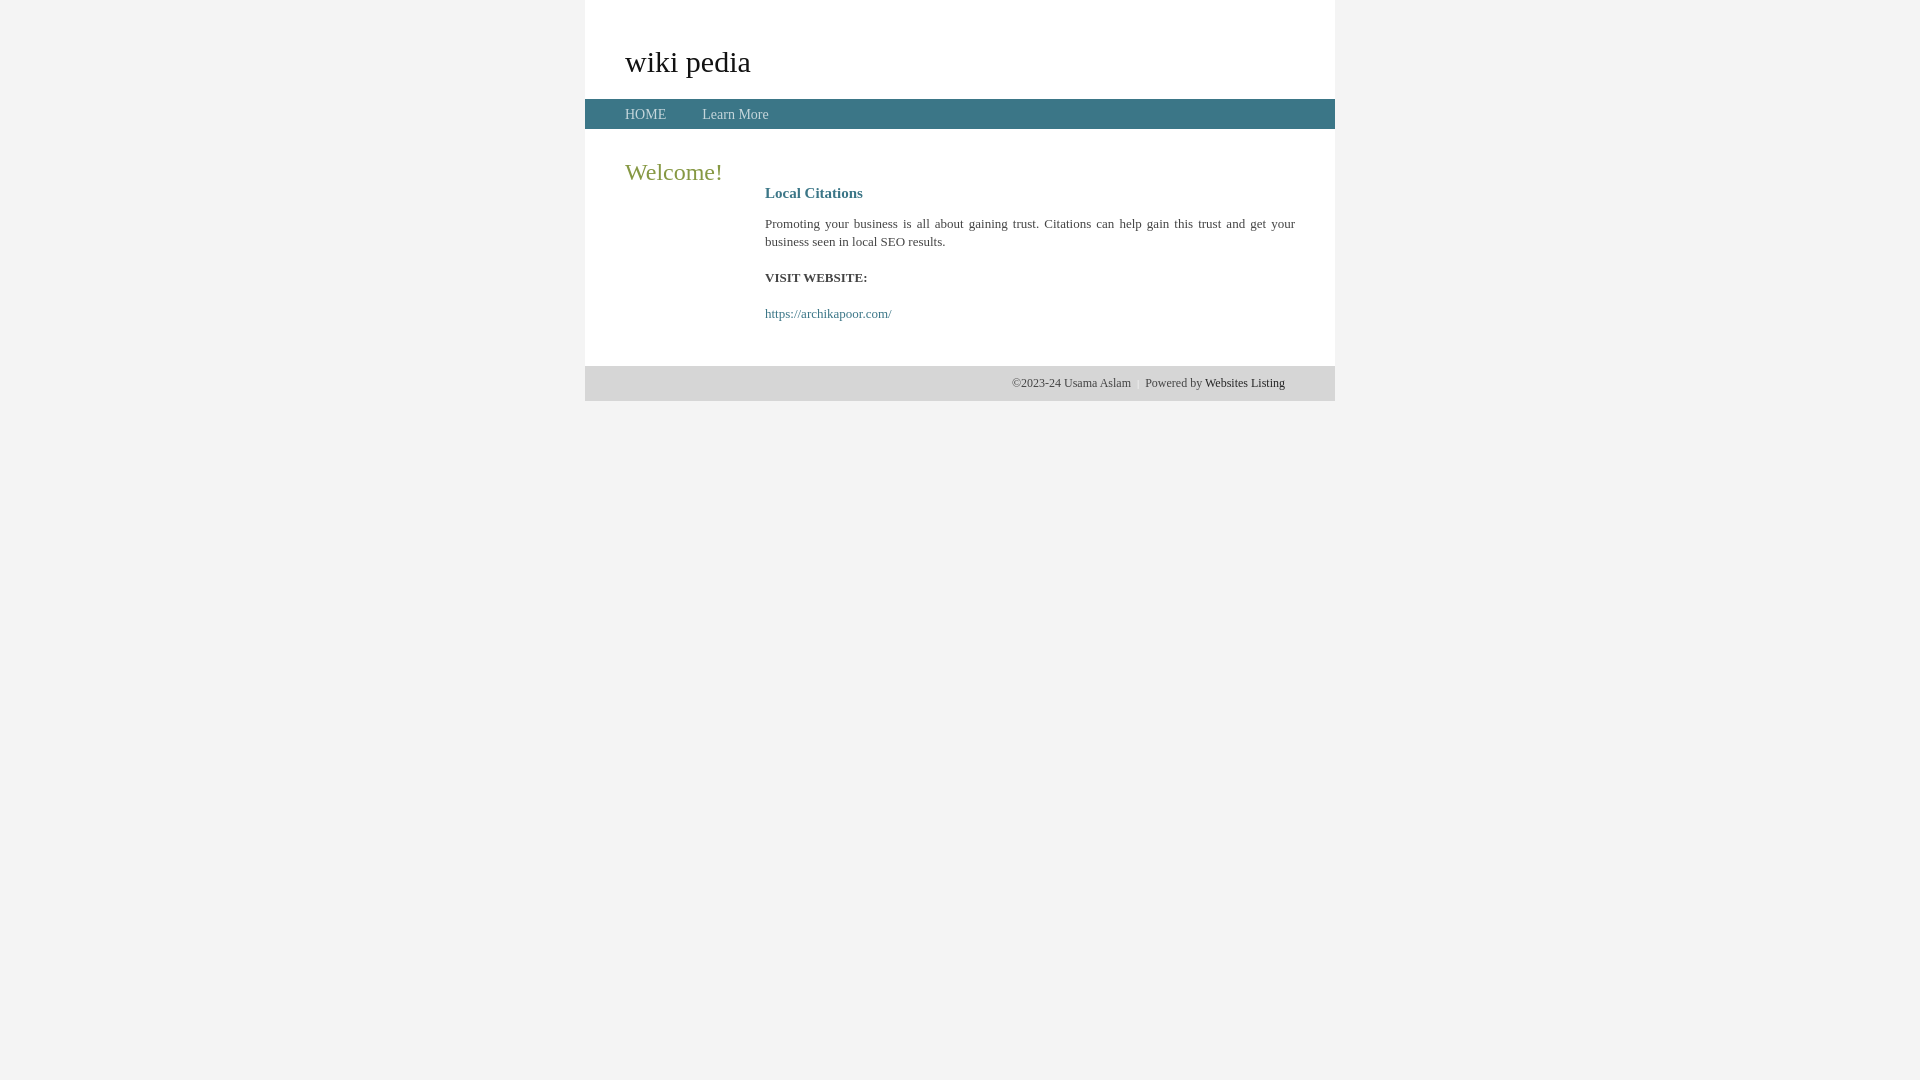  Describe the element at coordinates (735, 114) in the screenshot. I see `Learn More` at that location.